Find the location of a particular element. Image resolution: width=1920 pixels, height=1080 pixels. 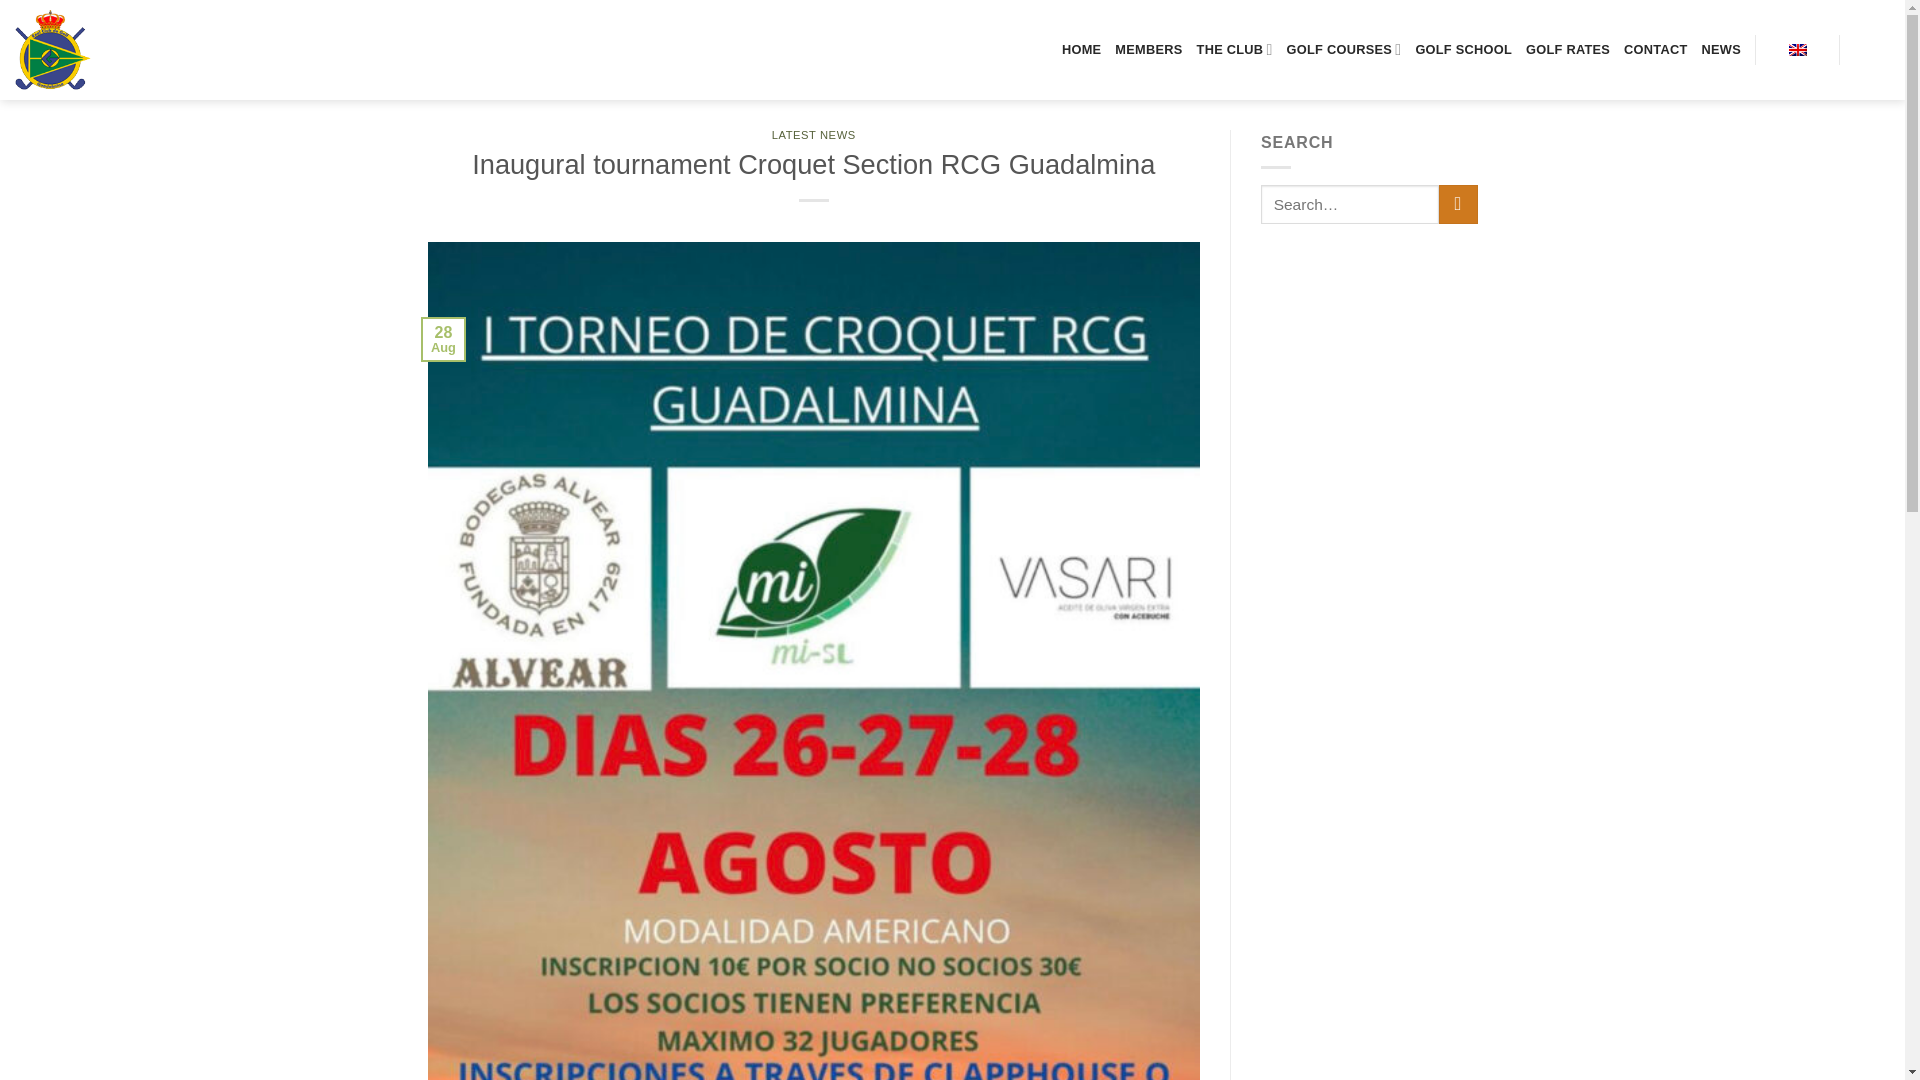

LATEST NEWS is located at coordinates (814, 134).